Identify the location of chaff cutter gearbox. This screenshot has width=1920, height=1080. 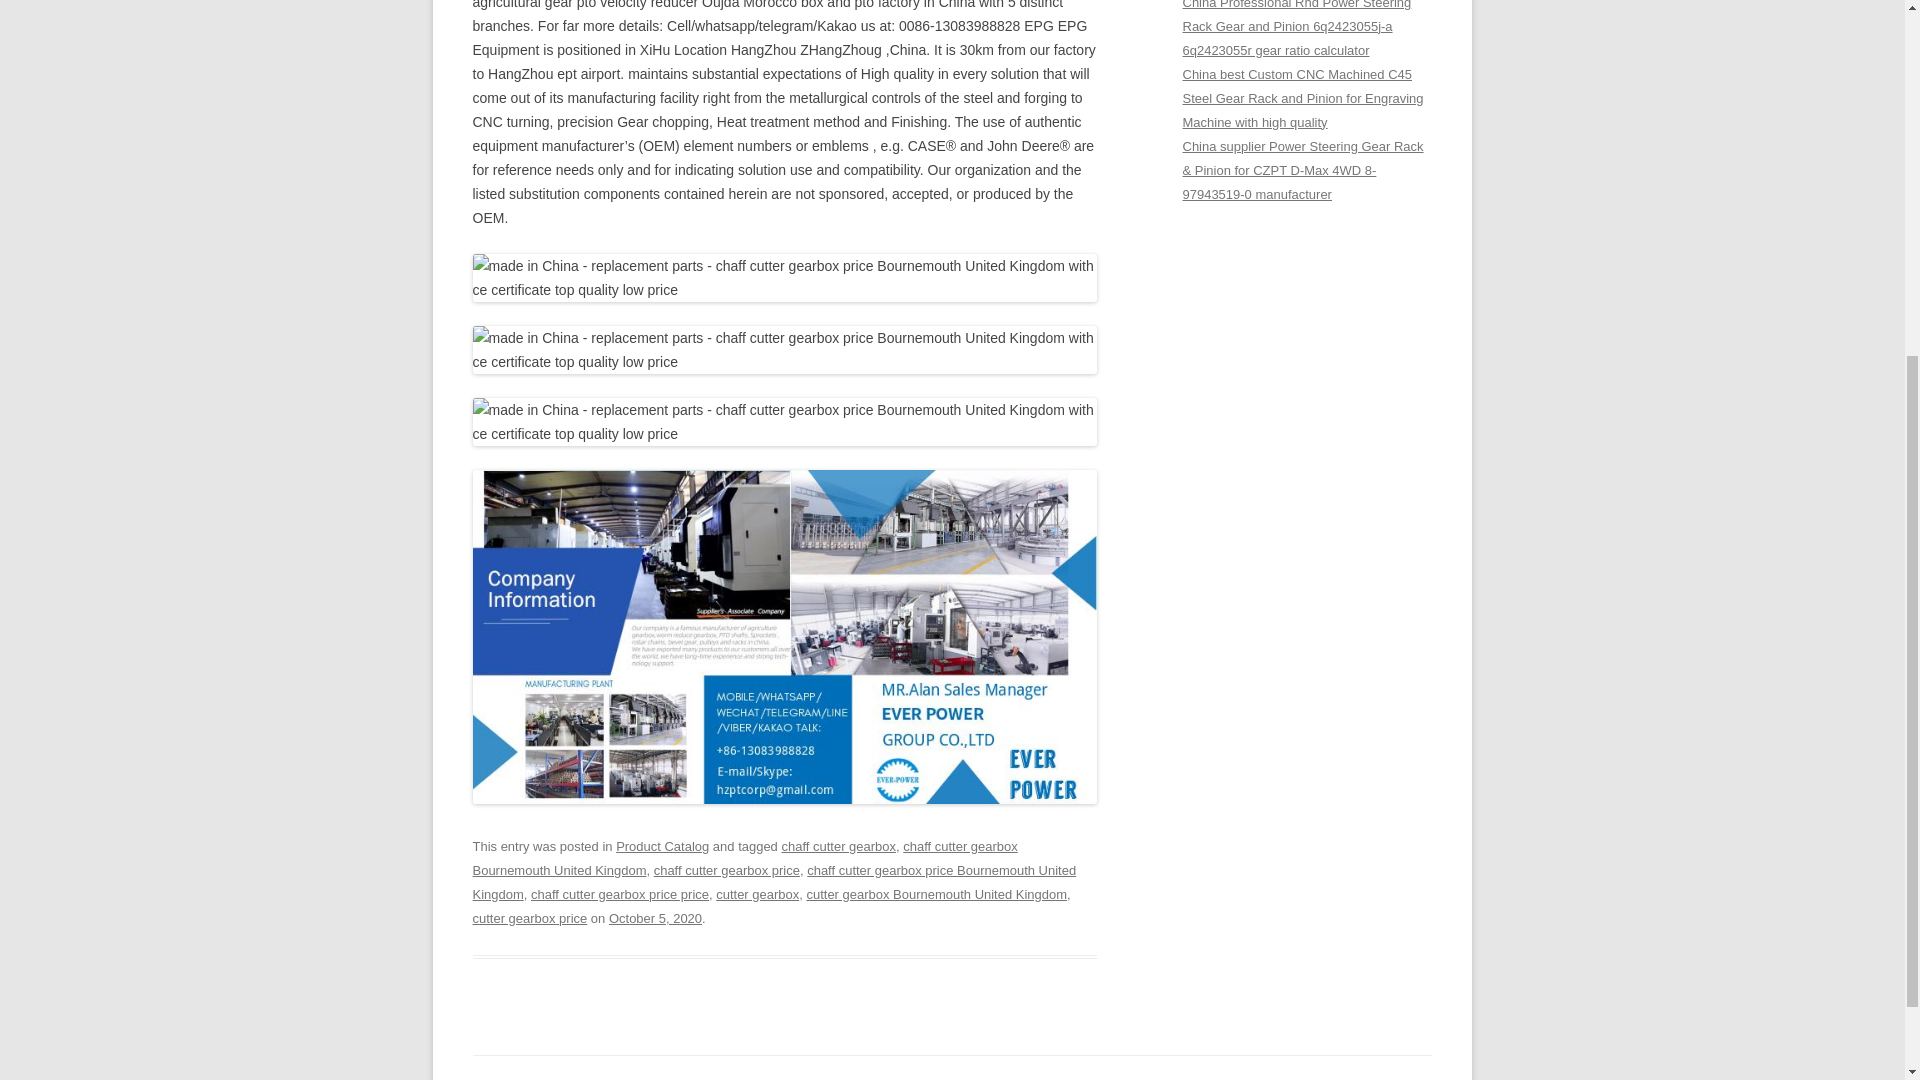
(838, 846).